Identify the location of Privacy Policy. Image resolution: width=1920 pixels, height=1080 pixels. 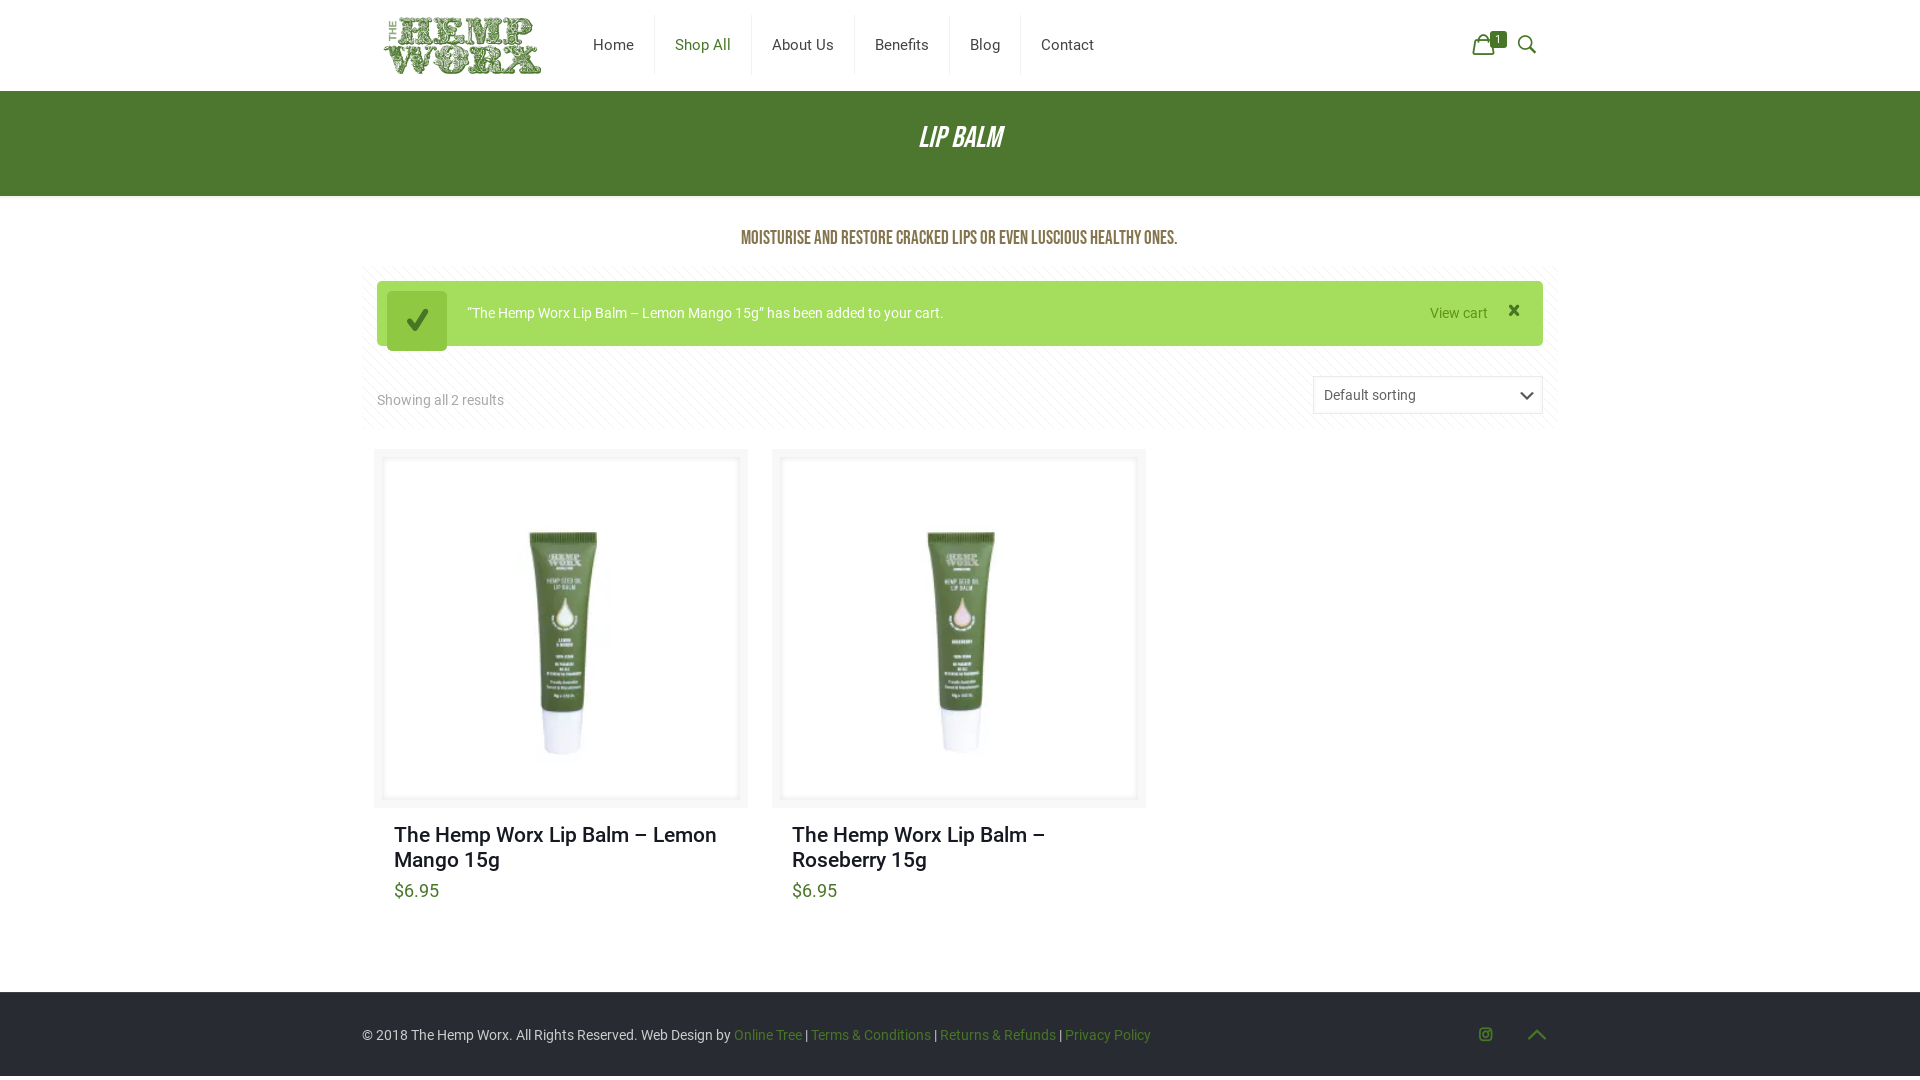
(1108, 1035).